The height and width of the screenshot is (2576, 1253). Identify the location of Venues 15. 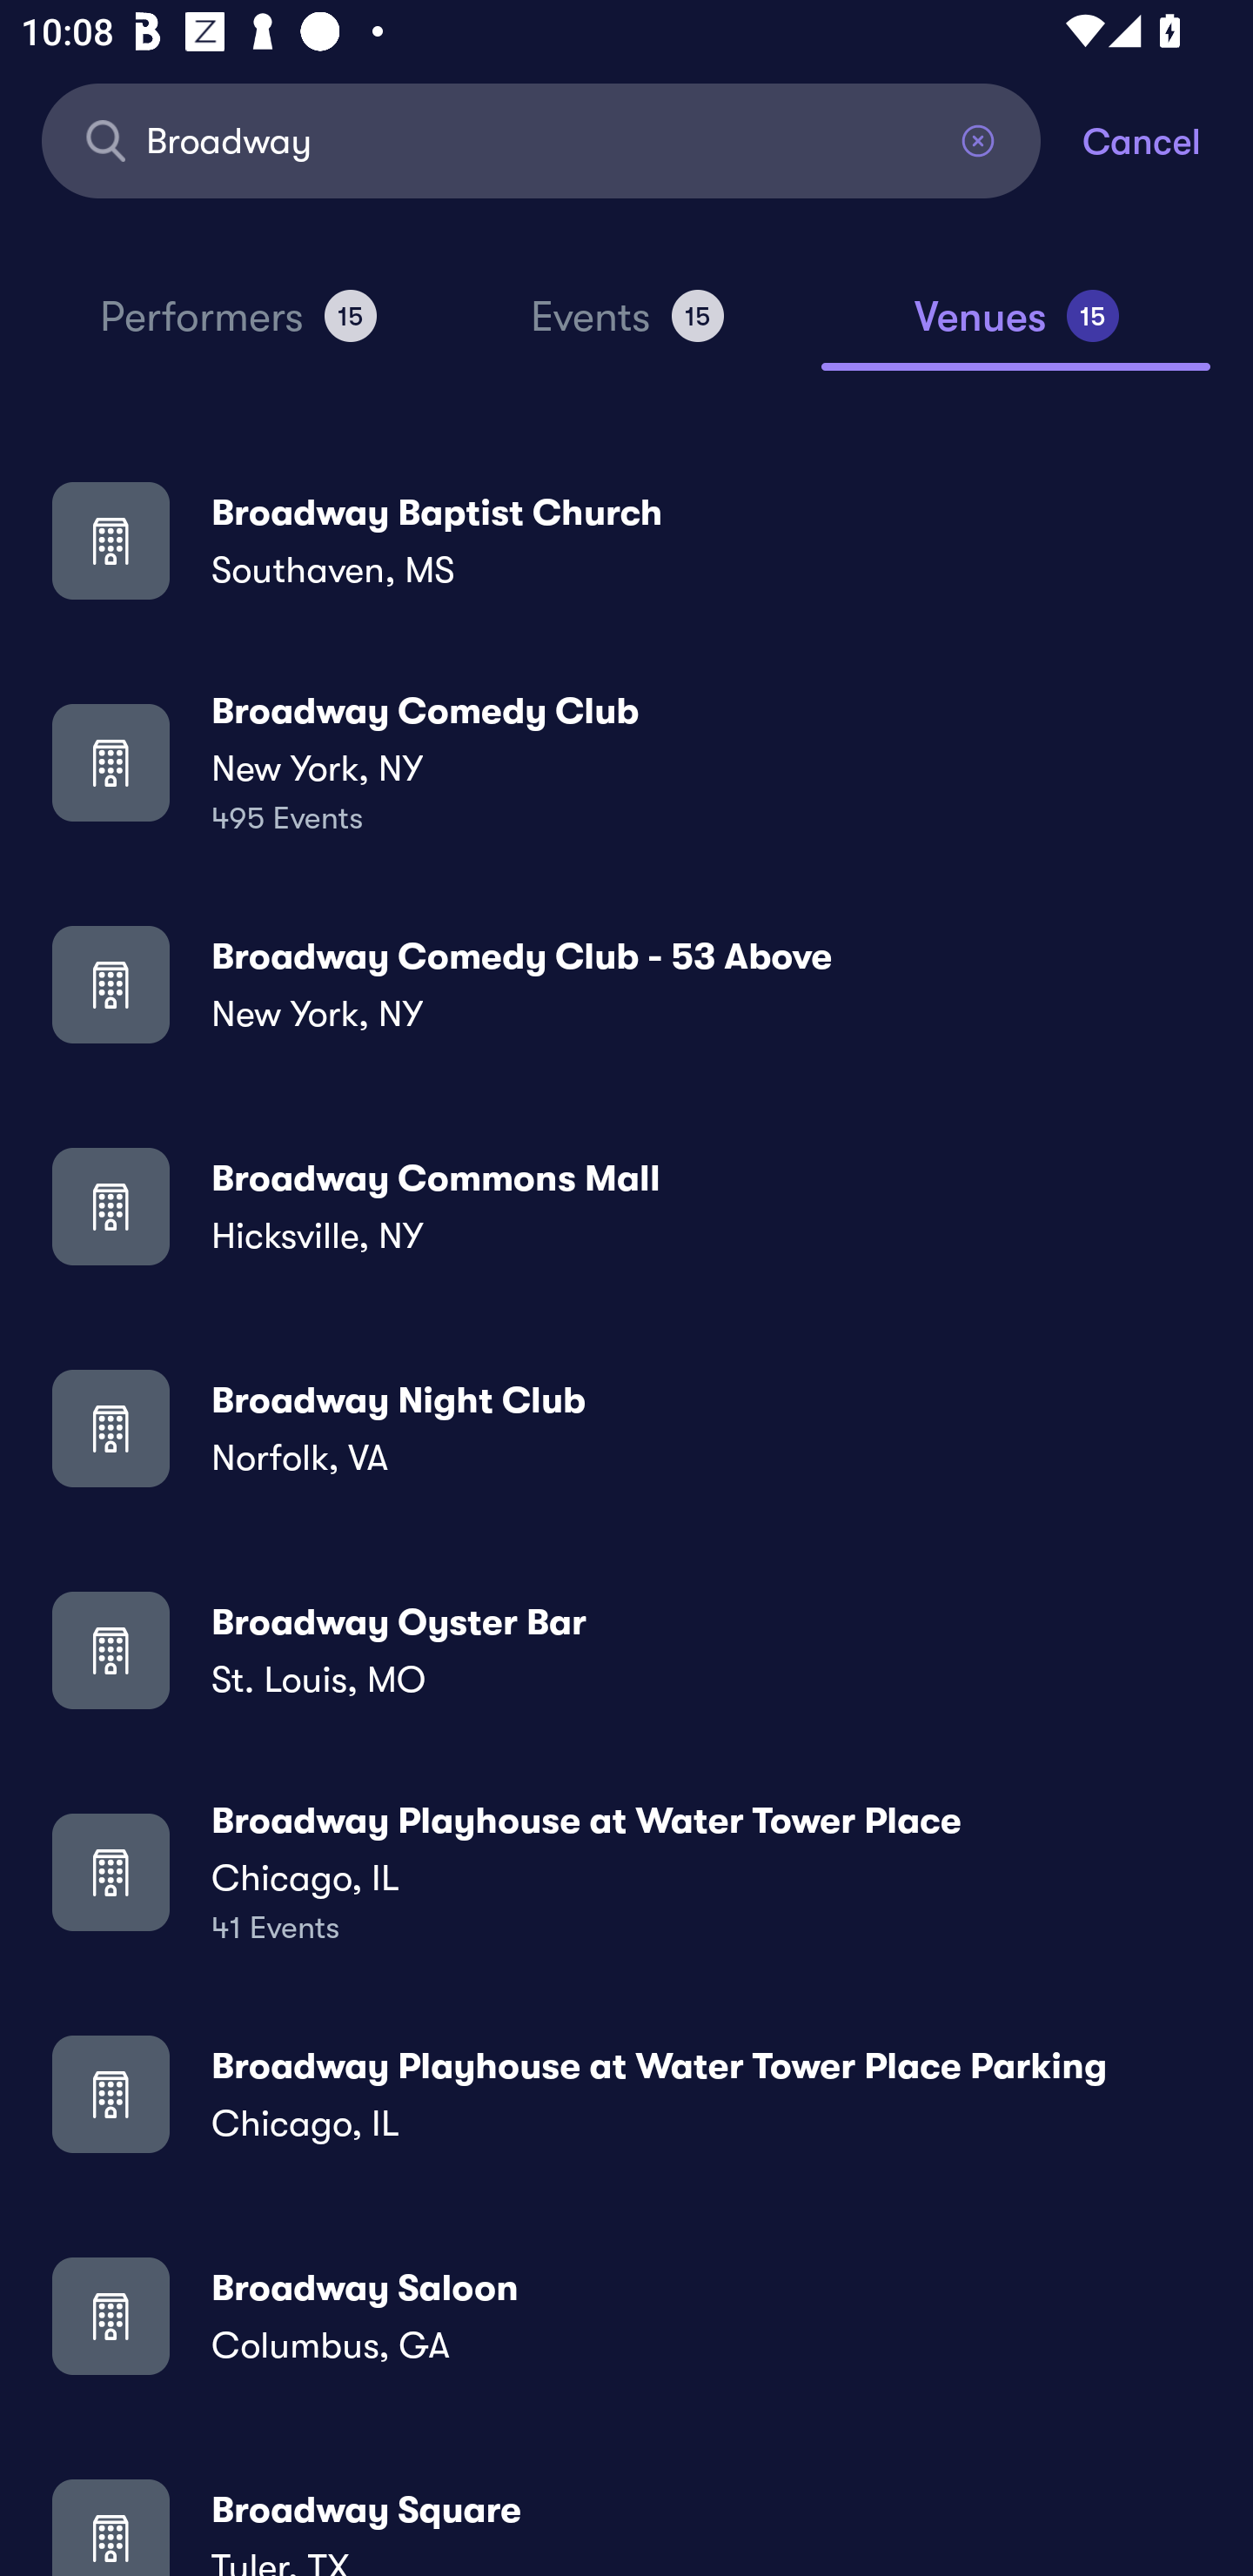
(1016, 329).